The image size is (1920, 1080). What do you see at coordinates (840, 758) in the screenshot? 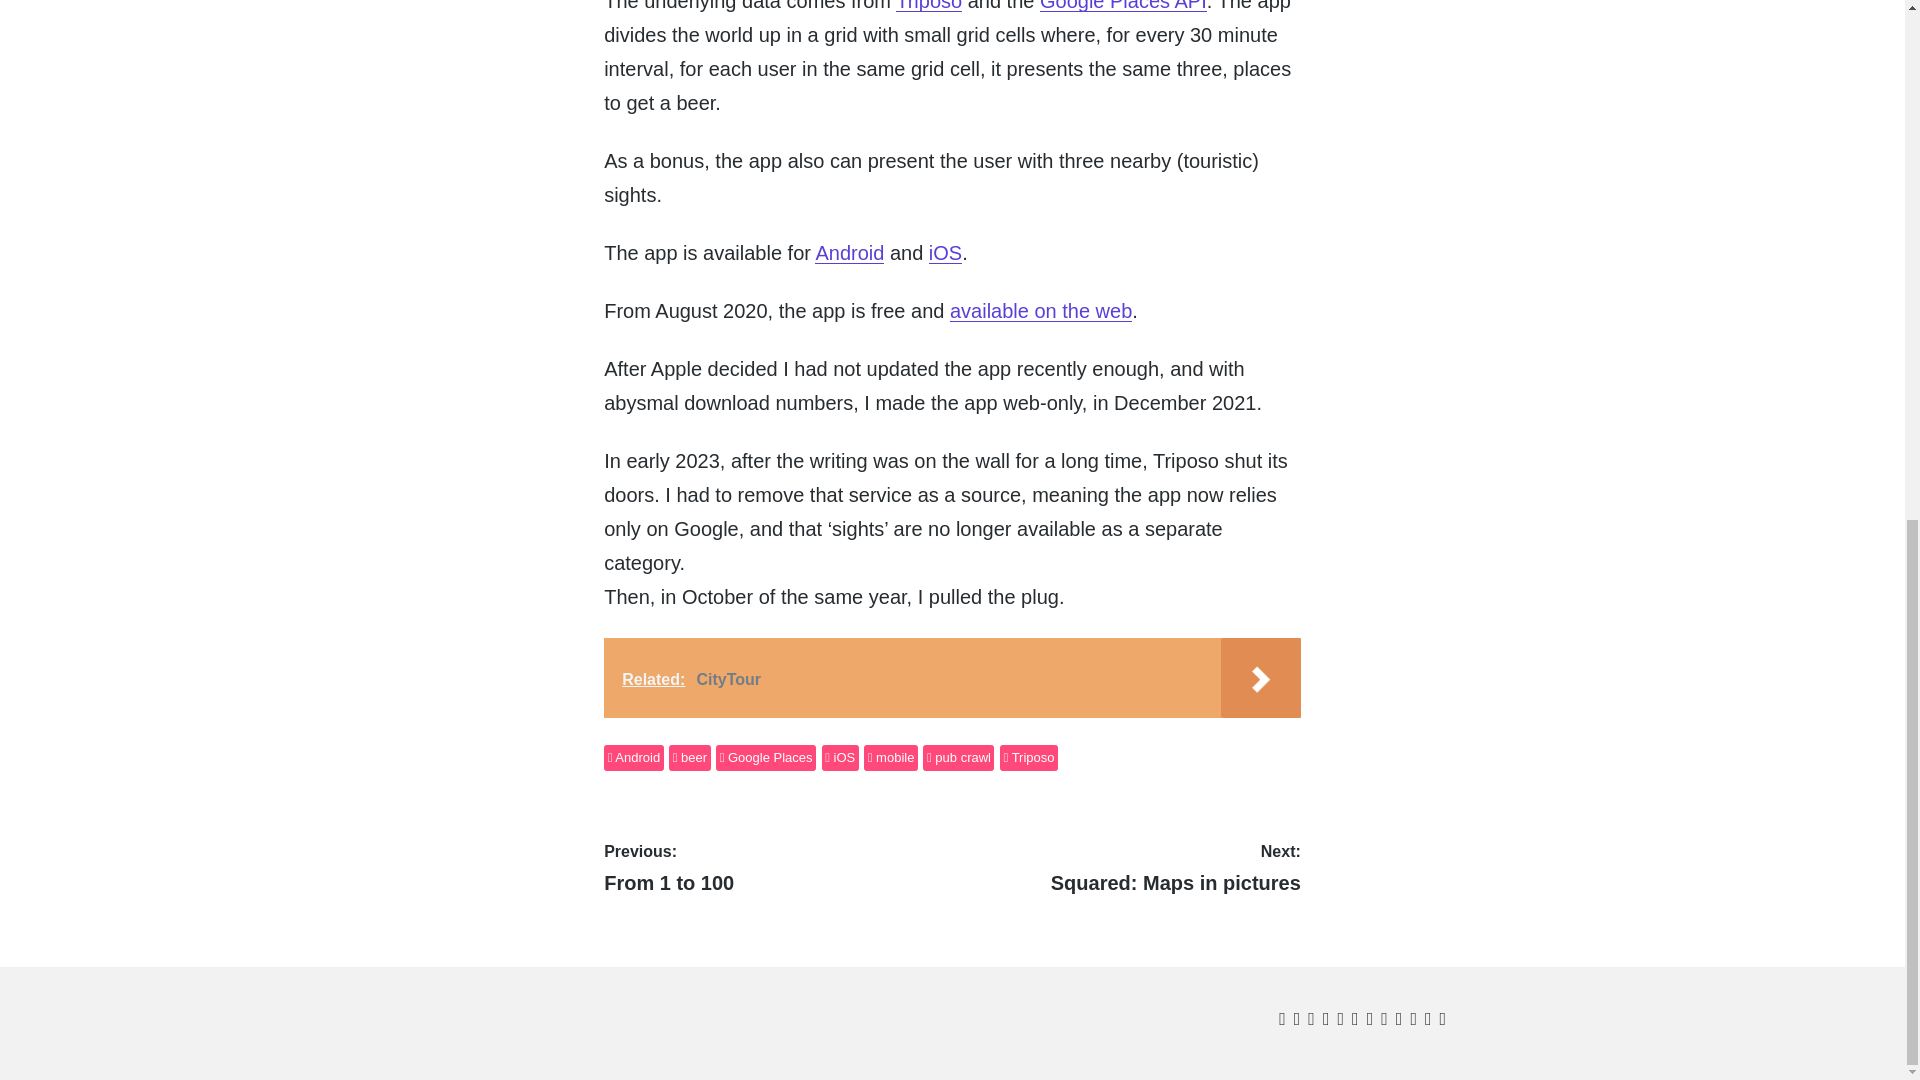
I see ` pub crawl` at bounding box center [840, 758].